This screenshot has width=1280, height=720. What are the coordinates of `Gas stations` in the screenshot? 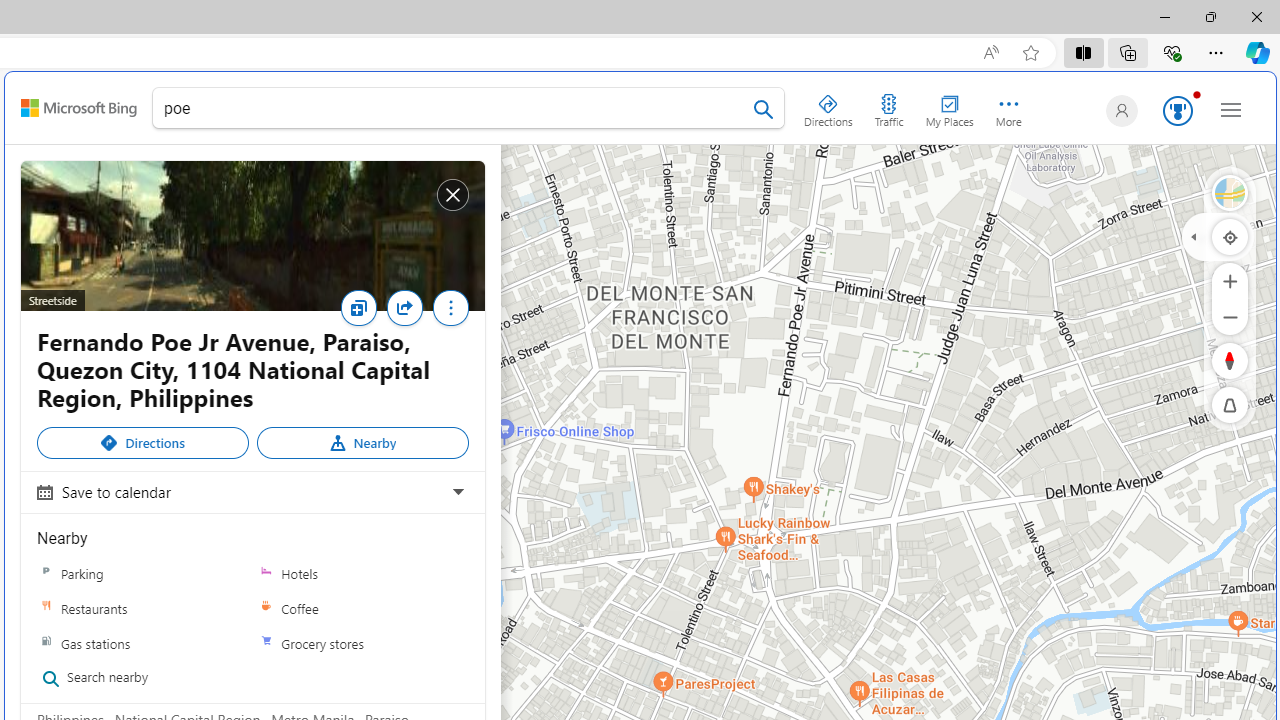 It's located at (143, 642).